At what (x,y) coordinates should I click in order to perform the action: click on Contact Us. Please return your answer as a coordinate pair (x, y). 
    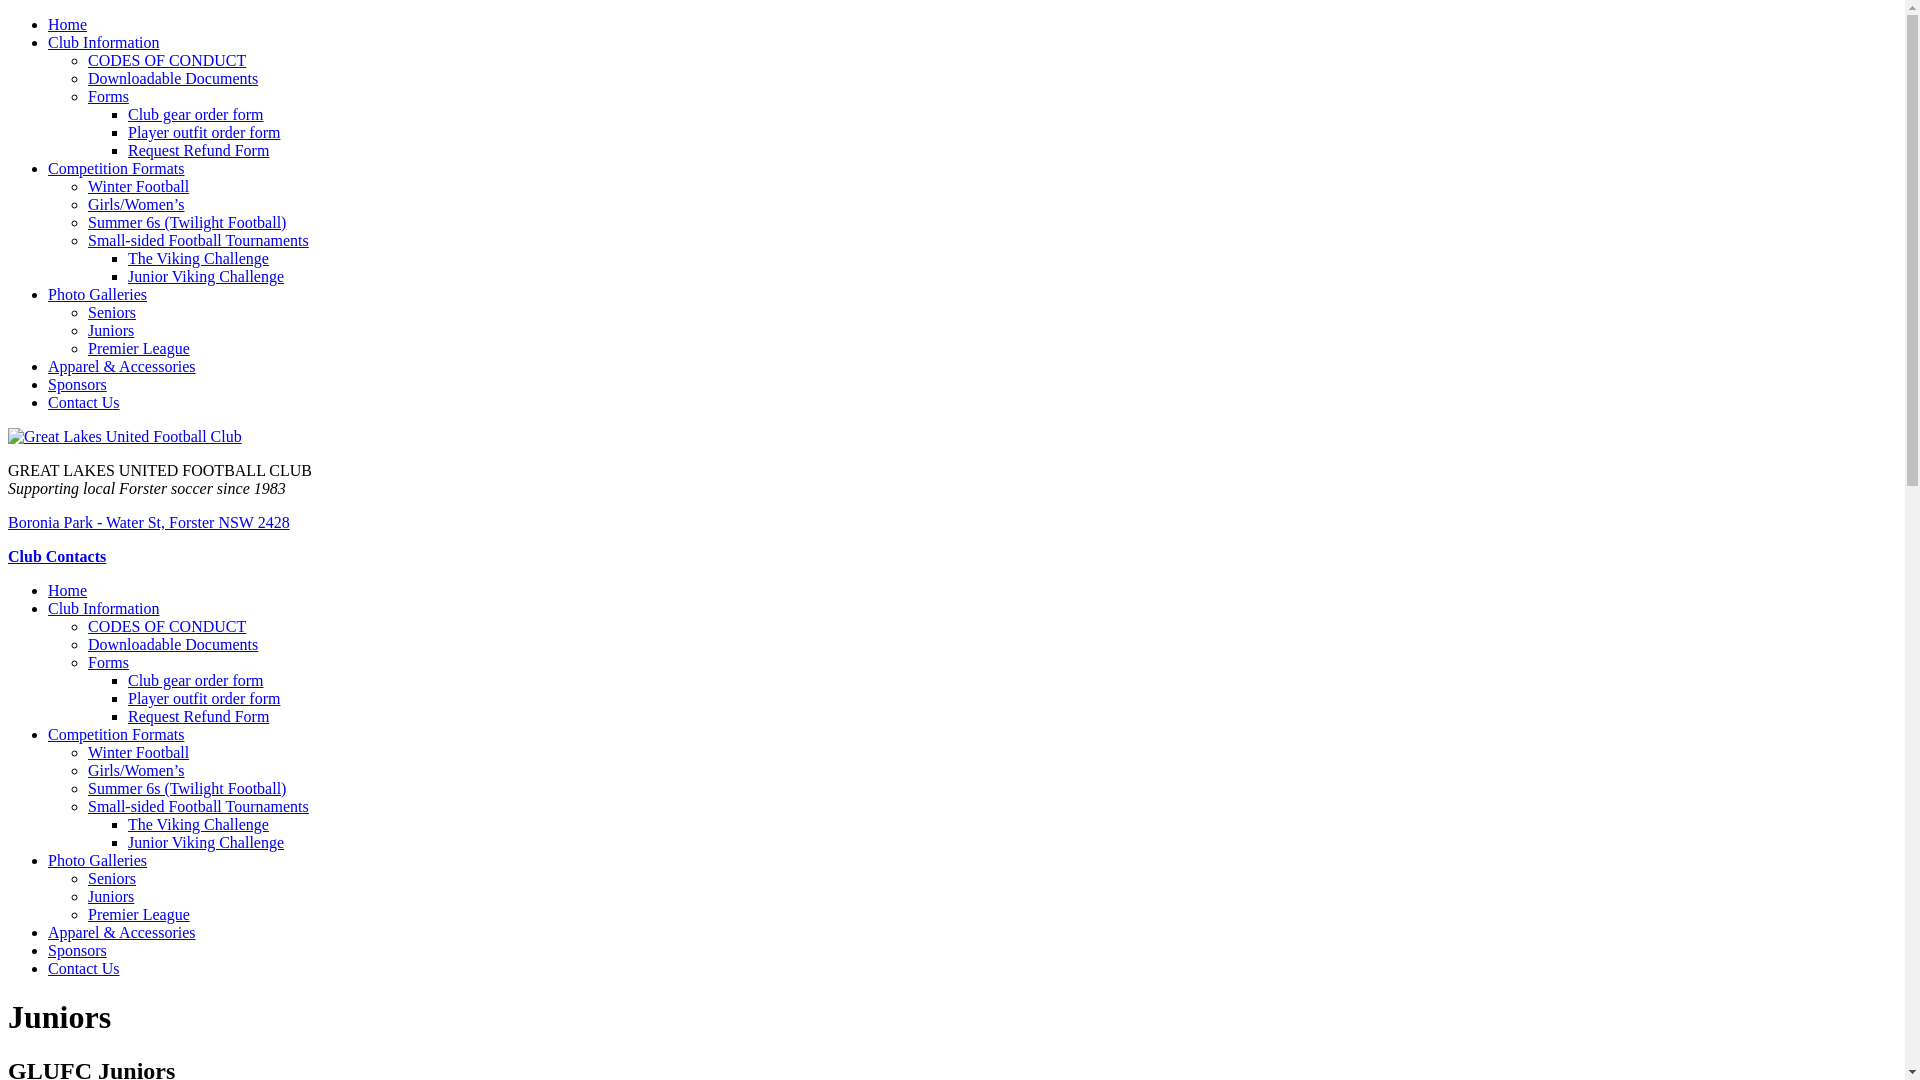
    Looking at the image, I should click on (84, 968).